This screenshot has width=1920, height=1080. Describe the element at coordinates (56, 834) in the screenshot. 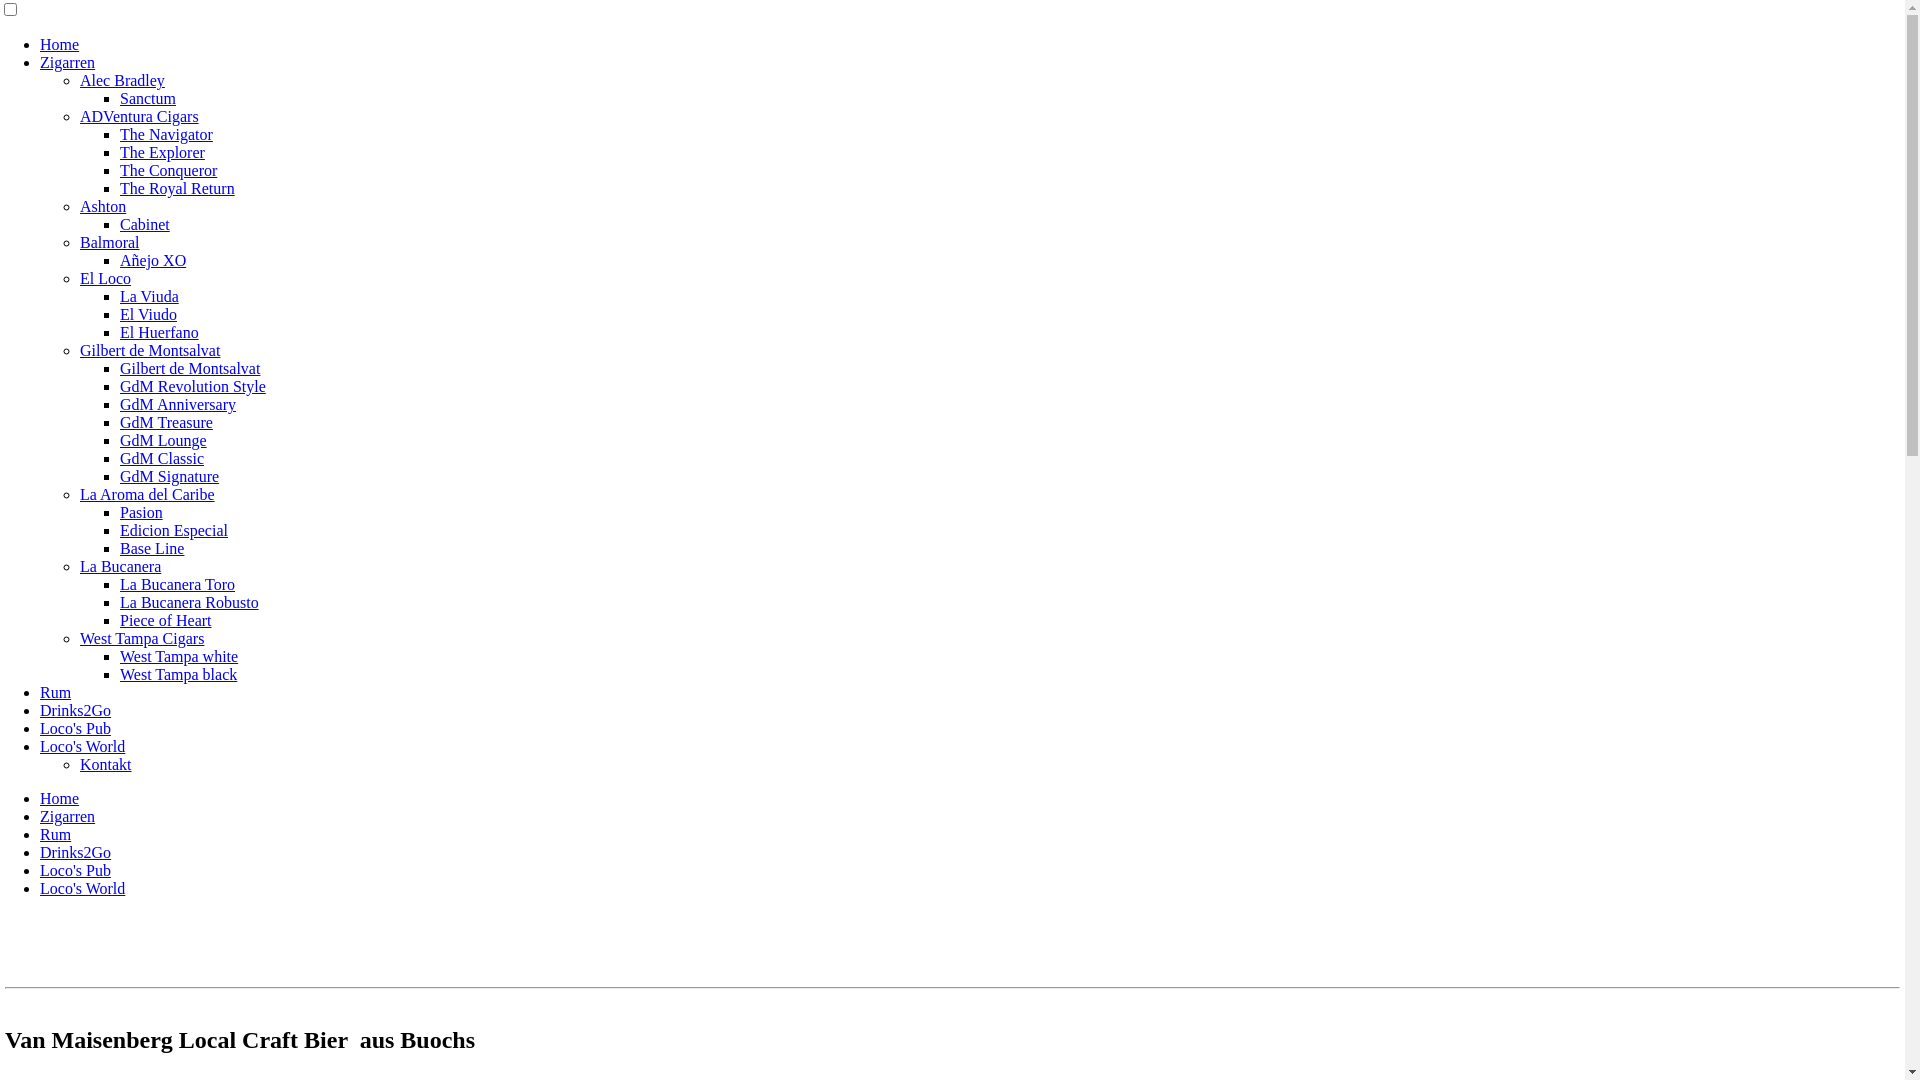

I see `Rum` at that location.